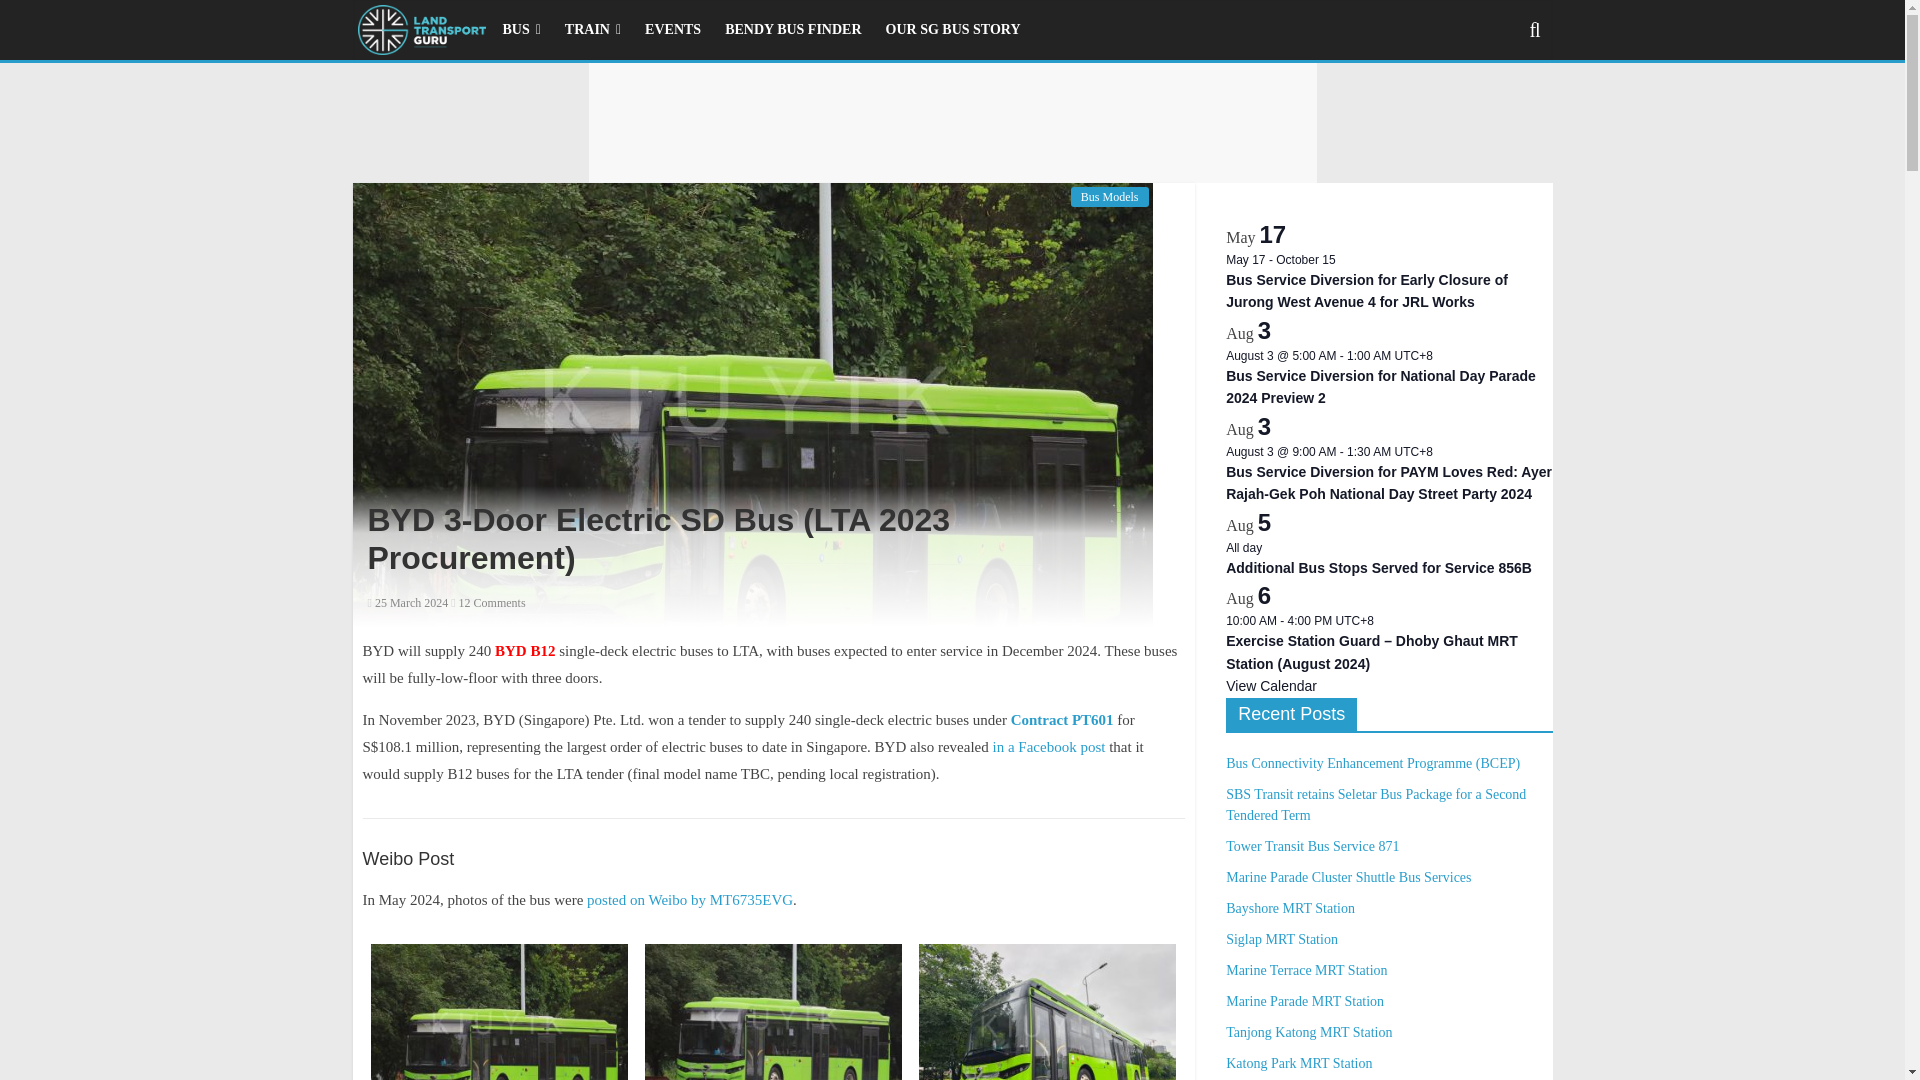  I want to click on posted on Weibo by MT6735EVG, so click(690, 900).